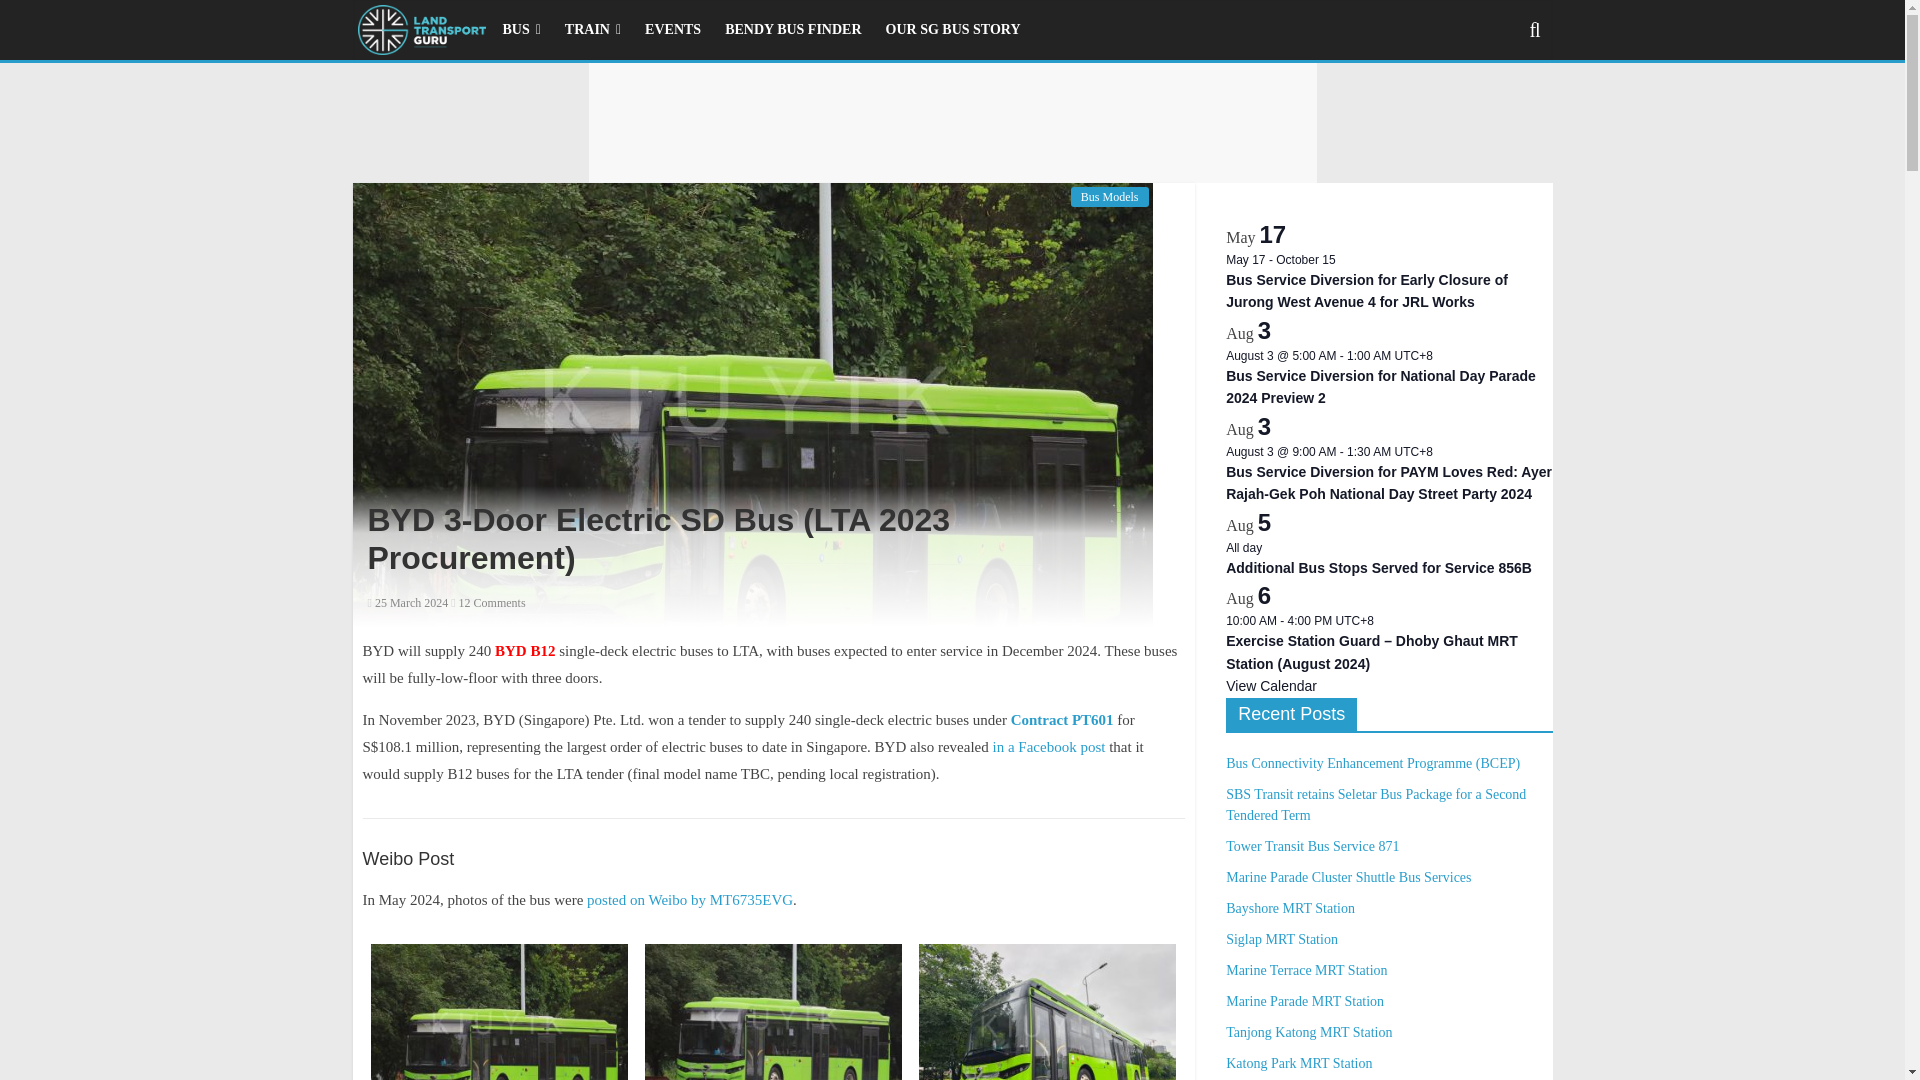  I want to click on posted on Weibo by MT6735EVG, so click(690, 900).